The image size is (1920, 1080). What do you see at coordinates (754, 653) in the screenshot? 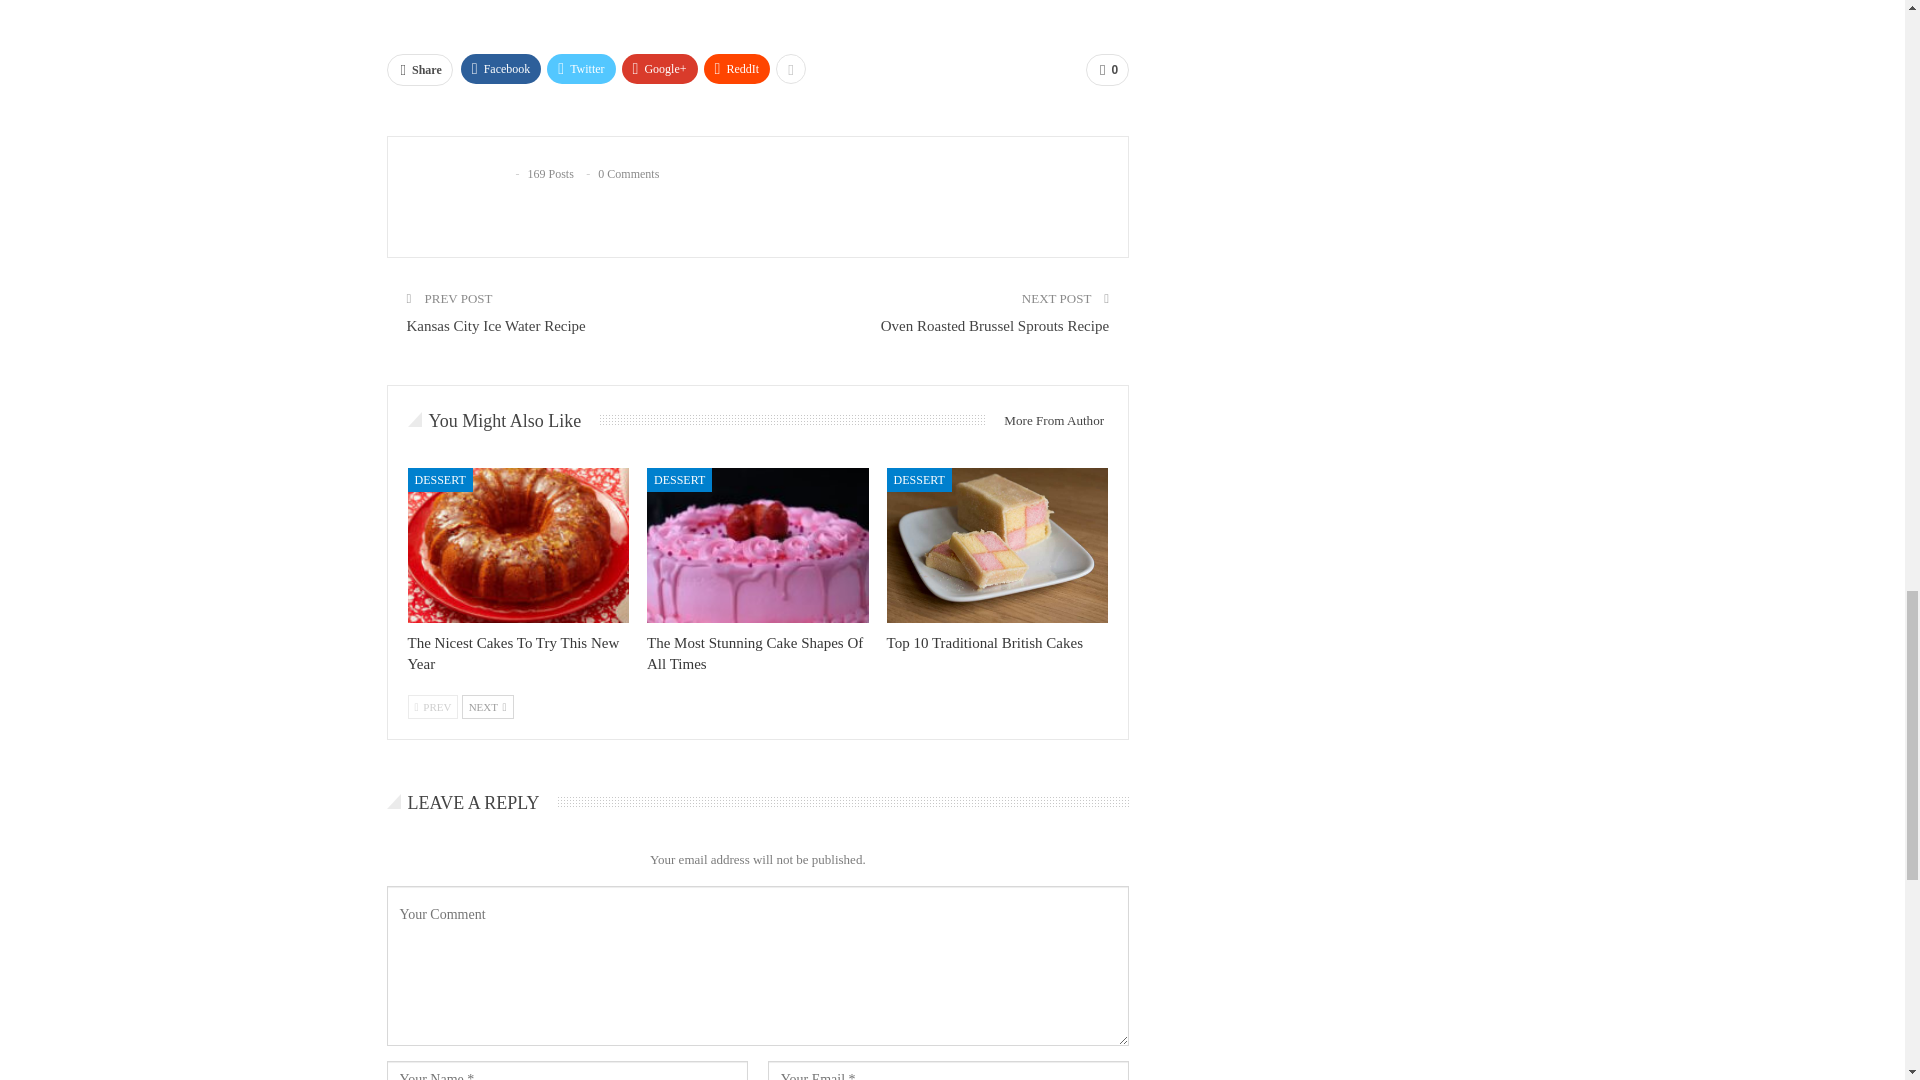
I see `The Most Stunning Cake Shapes Of All Times` at bounding box center [754, 653].